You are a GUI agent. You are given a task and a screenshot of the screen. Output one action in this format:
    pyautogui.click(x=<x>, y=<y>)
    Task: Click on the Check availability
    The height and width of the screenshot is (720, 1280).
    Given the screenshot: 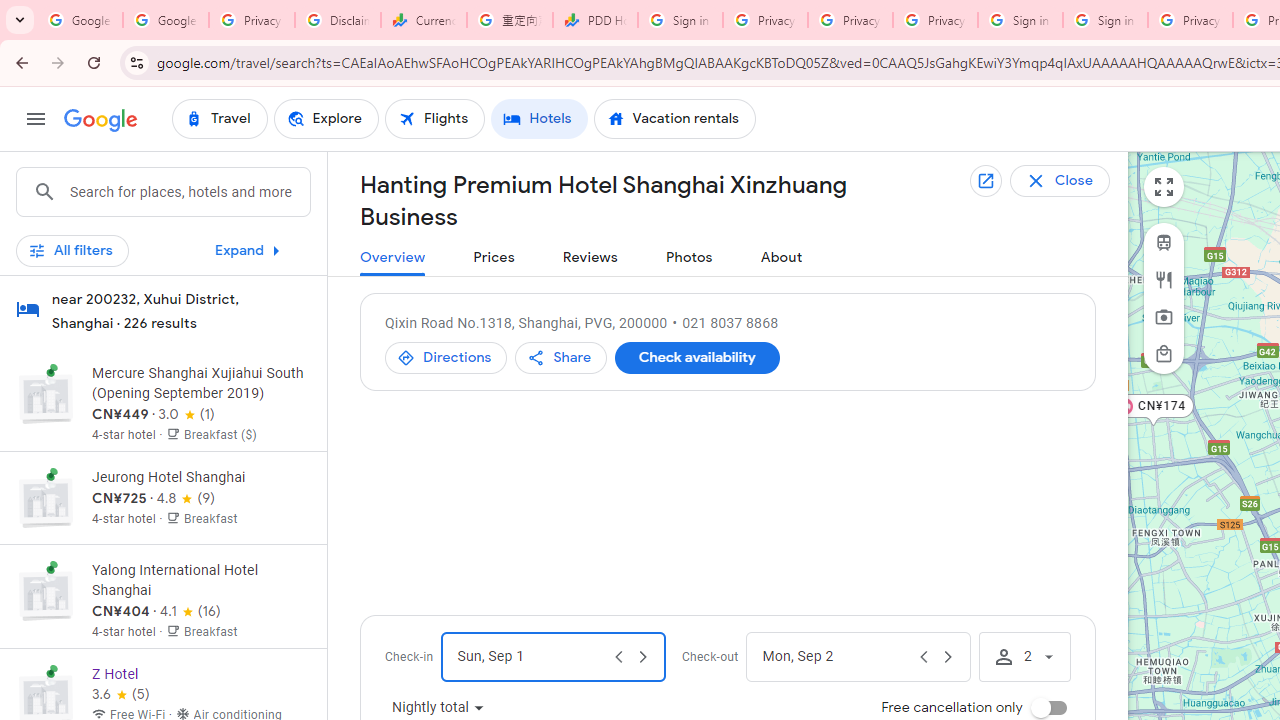 What is the action you would take?
    pyautogui.click(x=696, y=358)
    